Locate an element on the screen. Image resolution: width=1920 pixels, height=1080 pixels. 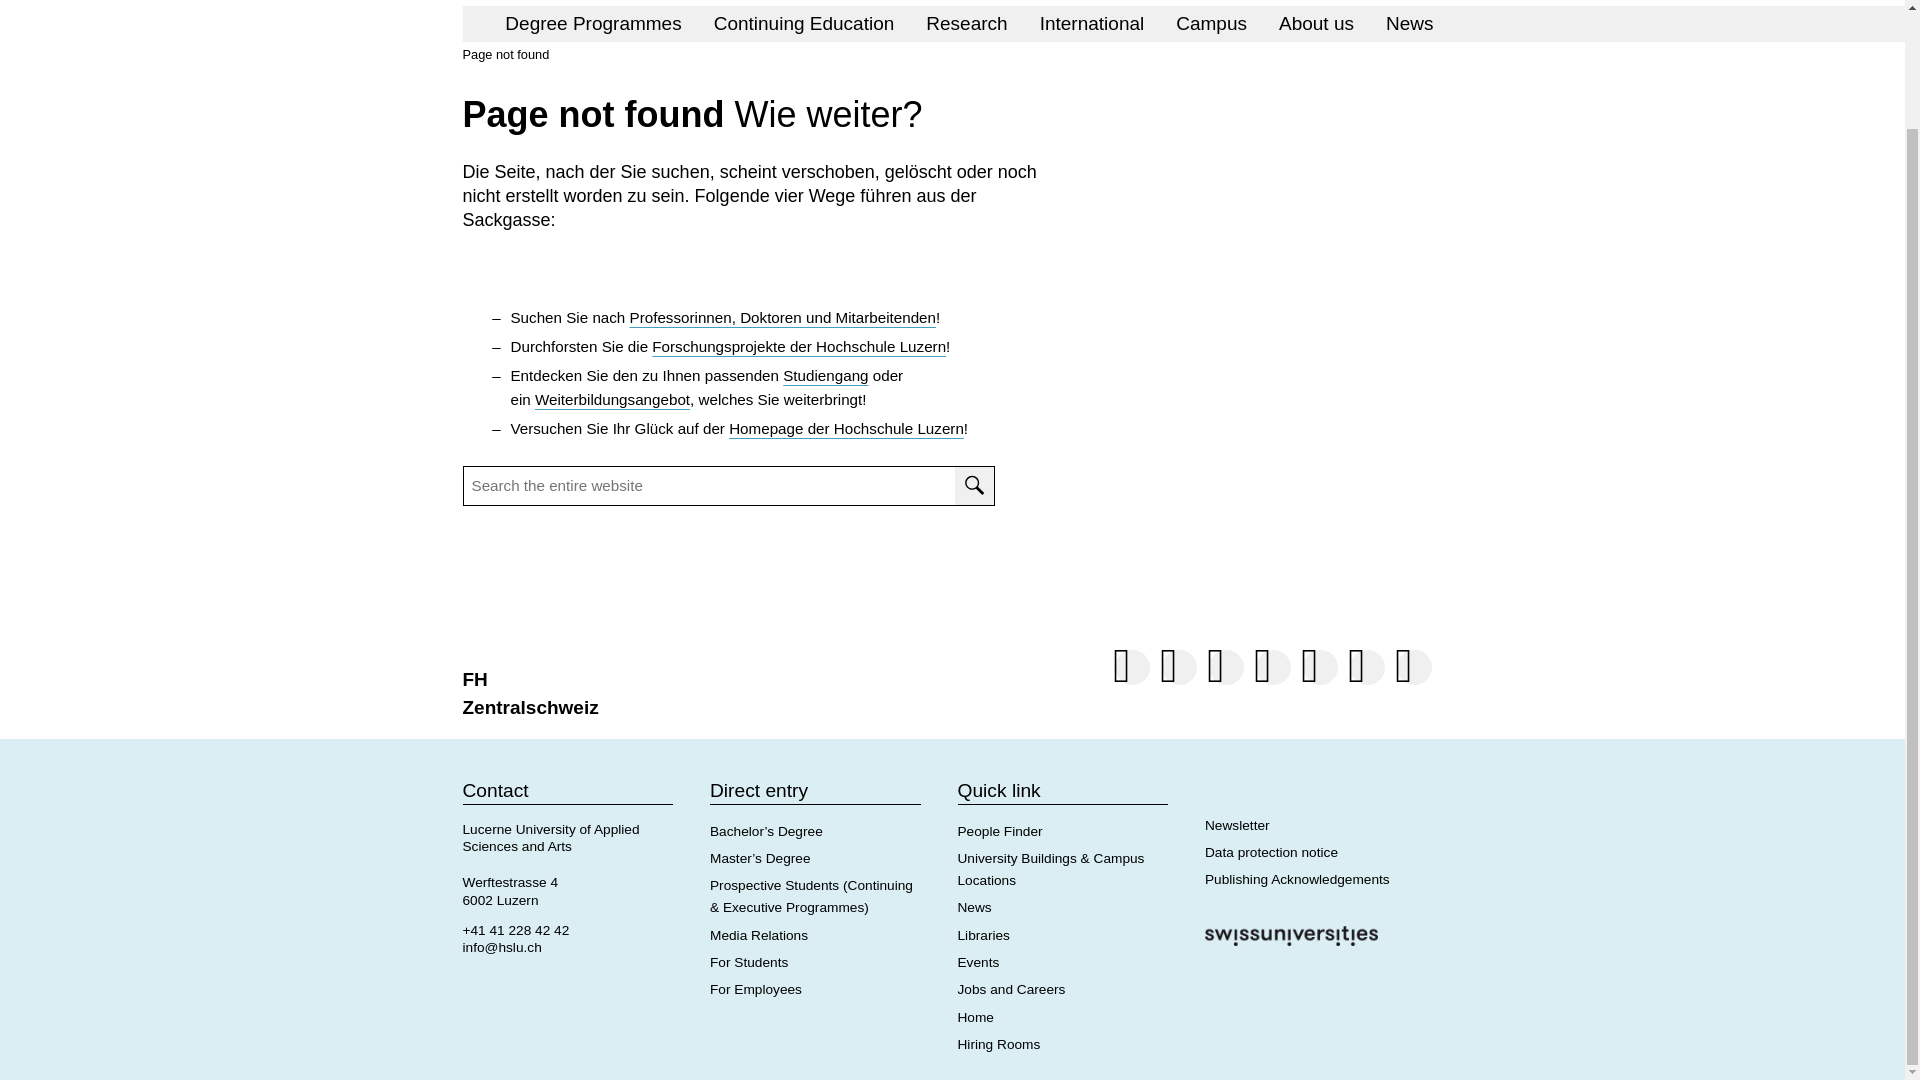
Degree Programmes is located at coordinates (592, 22).